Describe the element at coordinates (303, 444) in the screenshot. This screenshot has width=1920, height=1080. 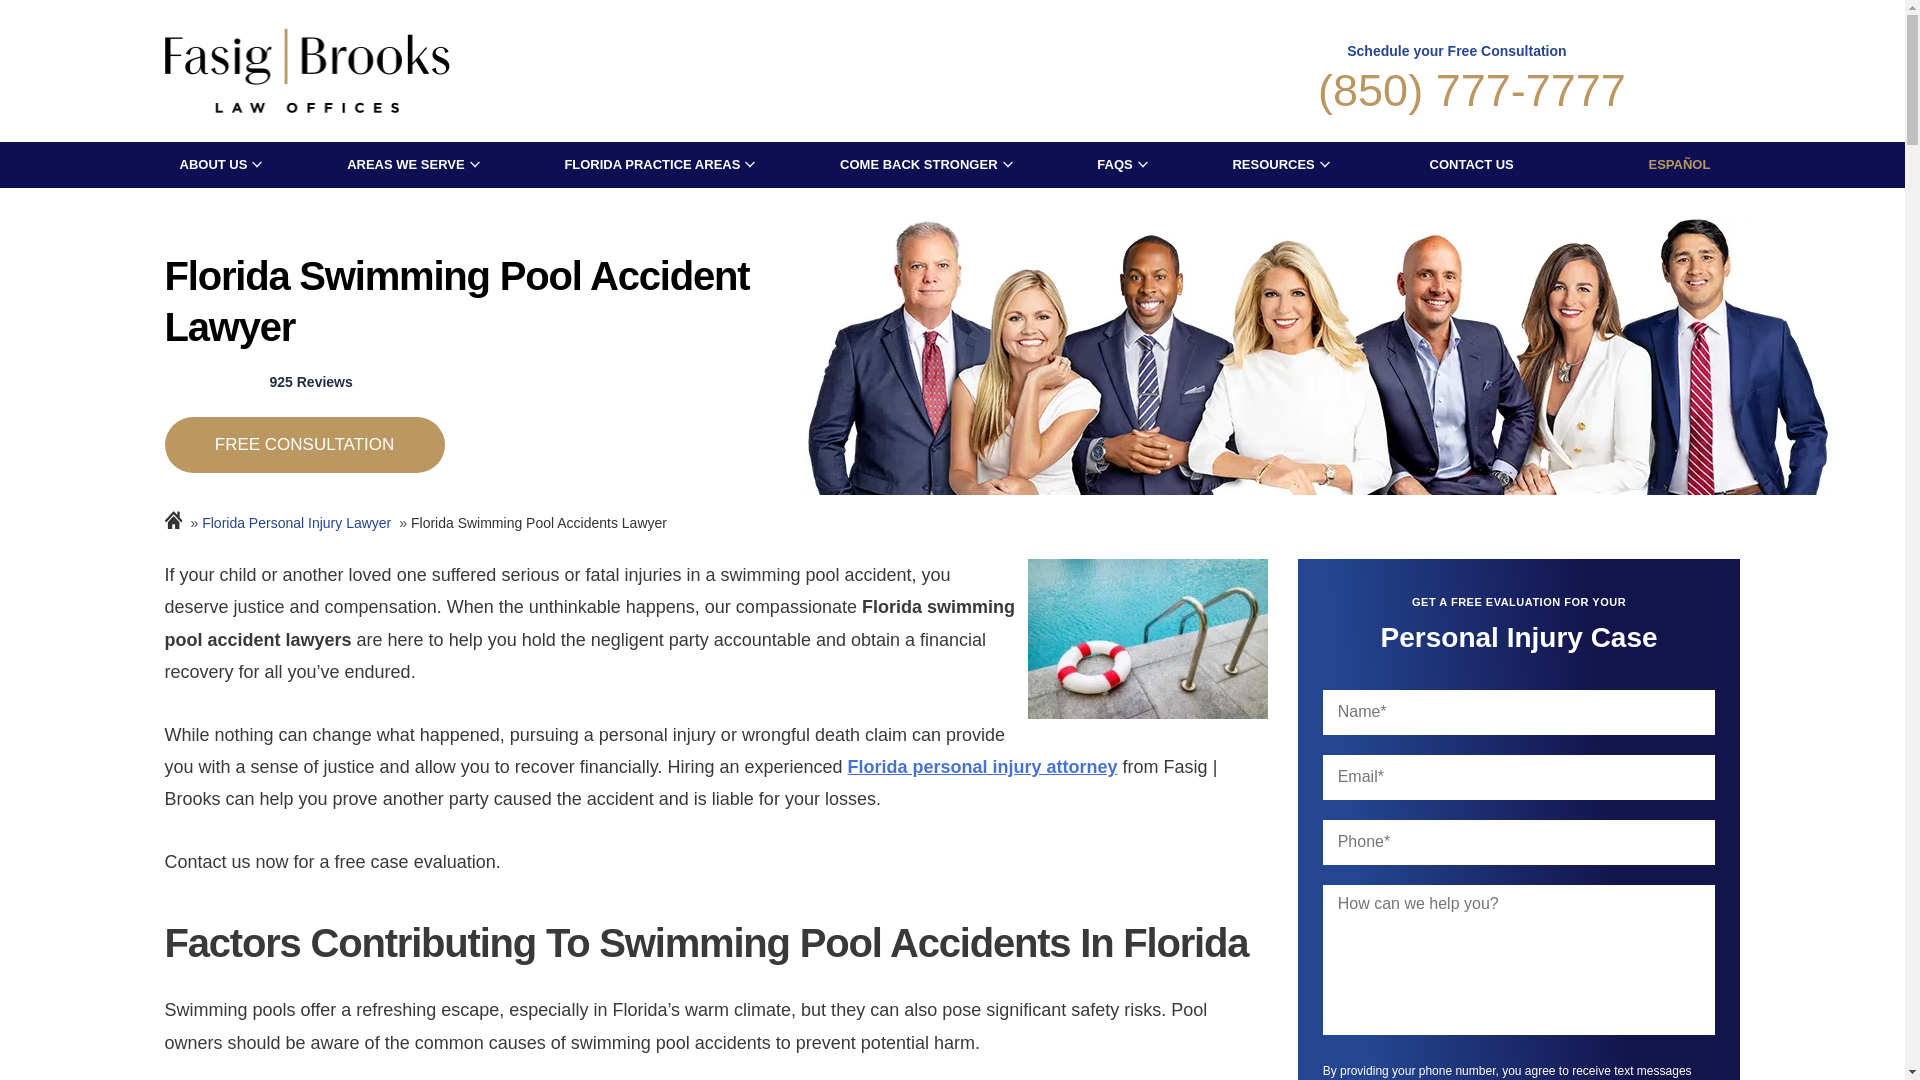
I see `Blog` at that location.